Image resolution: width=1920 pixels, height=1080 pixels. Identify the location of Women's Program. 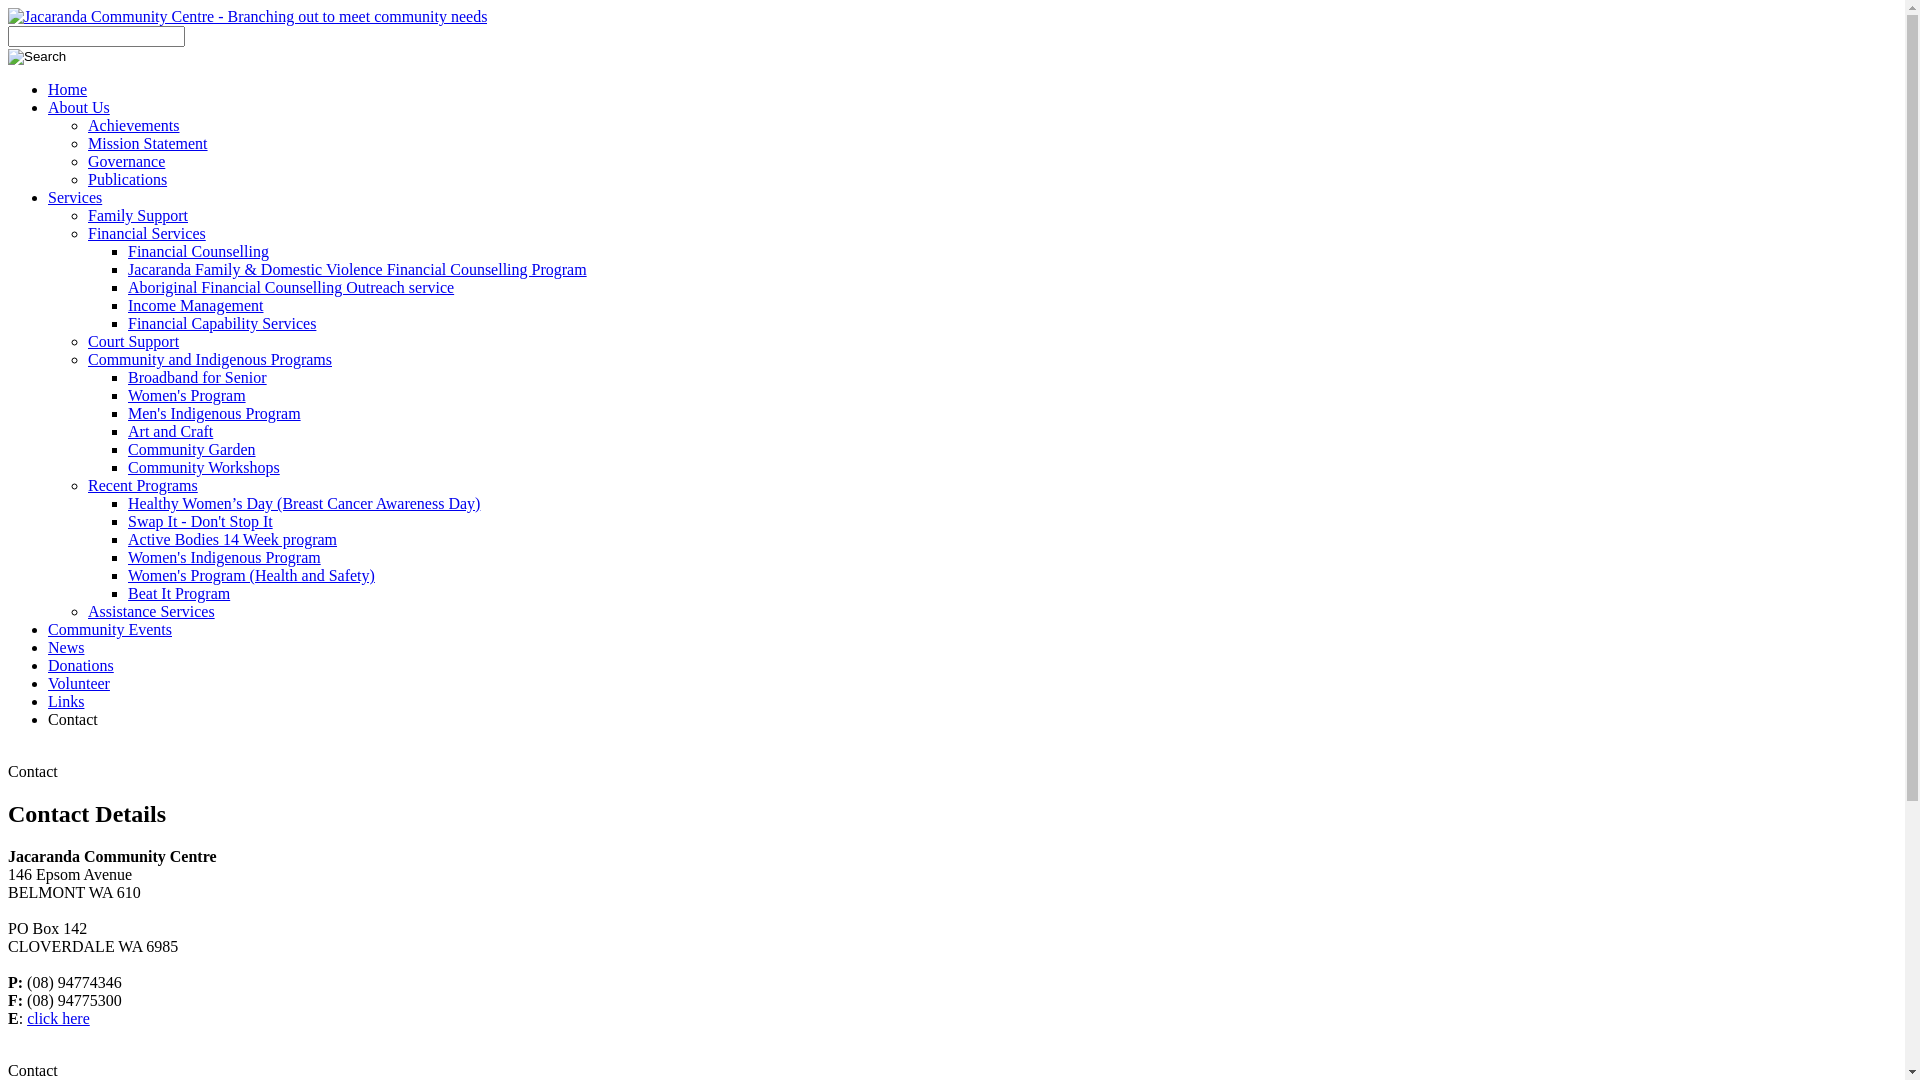
(186, 396).